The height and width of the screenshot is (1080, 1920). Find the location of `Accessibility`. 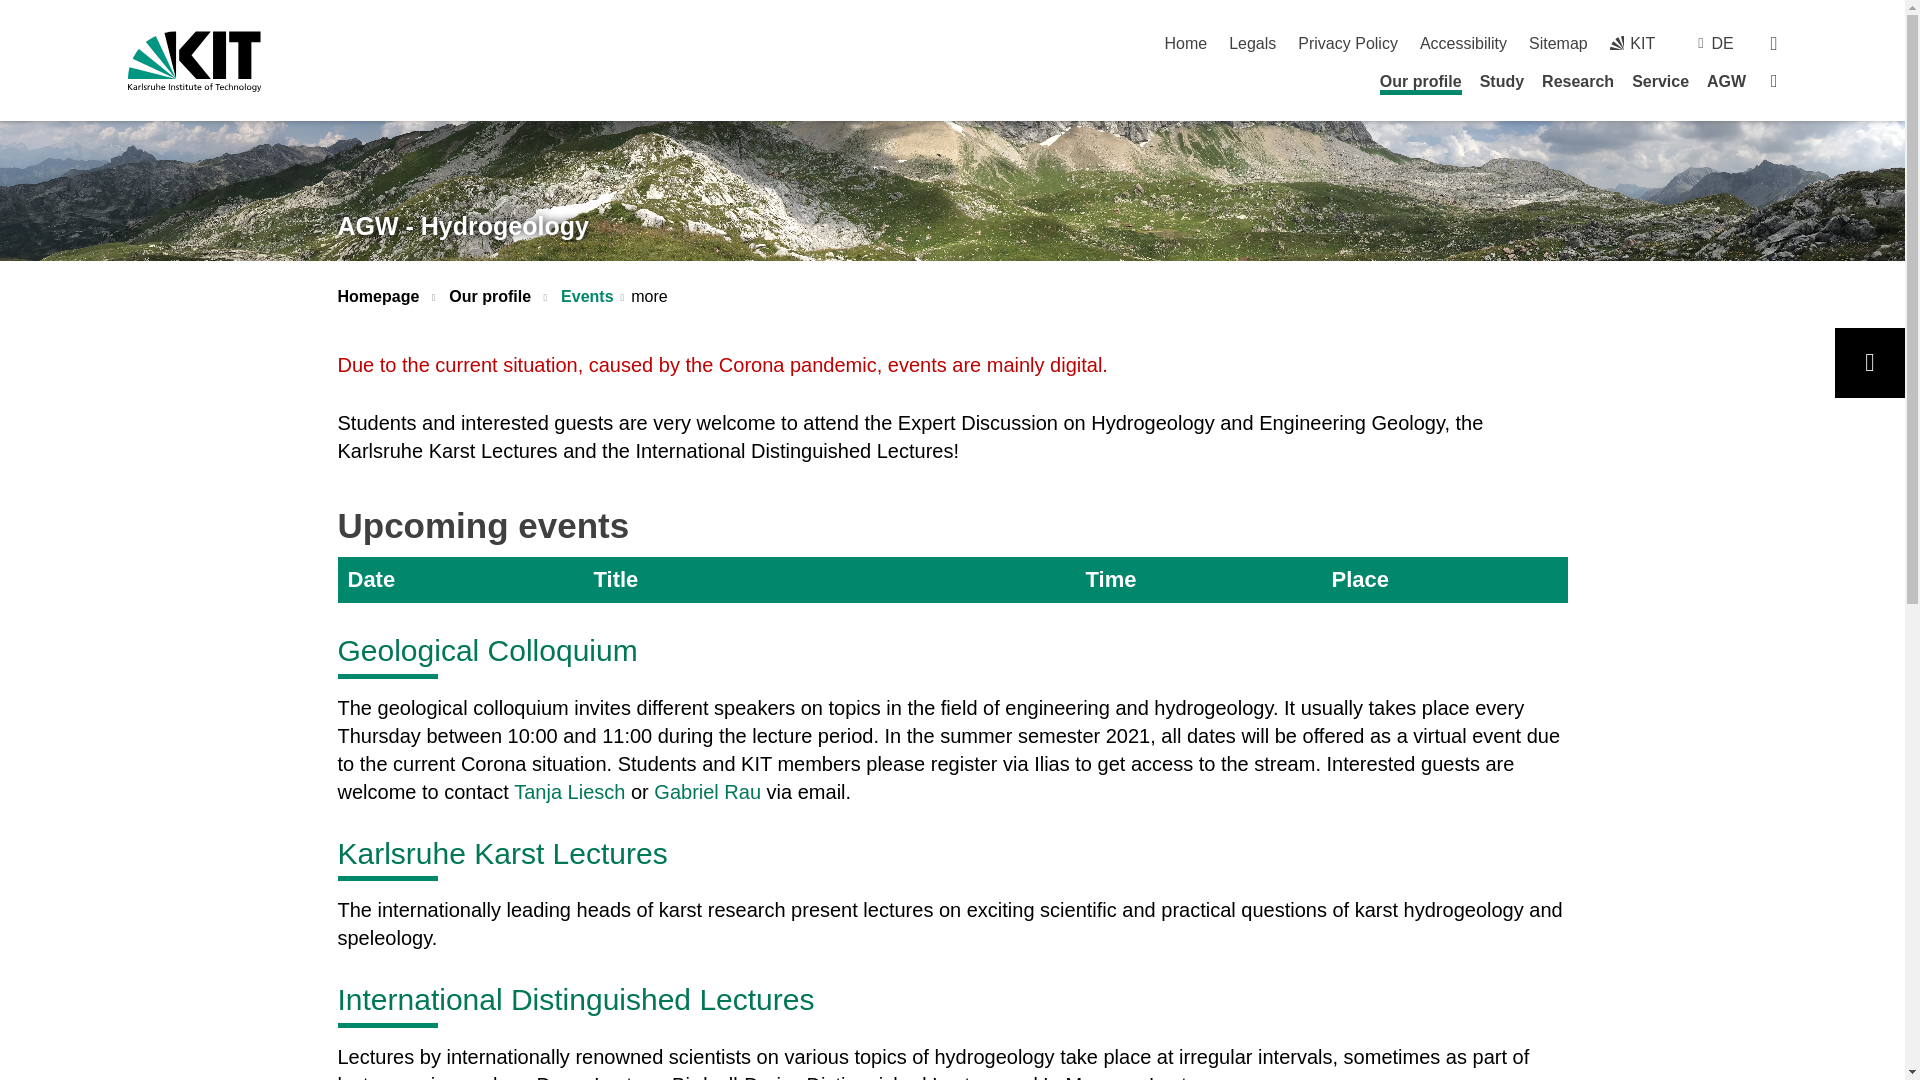

Accessibility is located at coordinates (1464, 42).